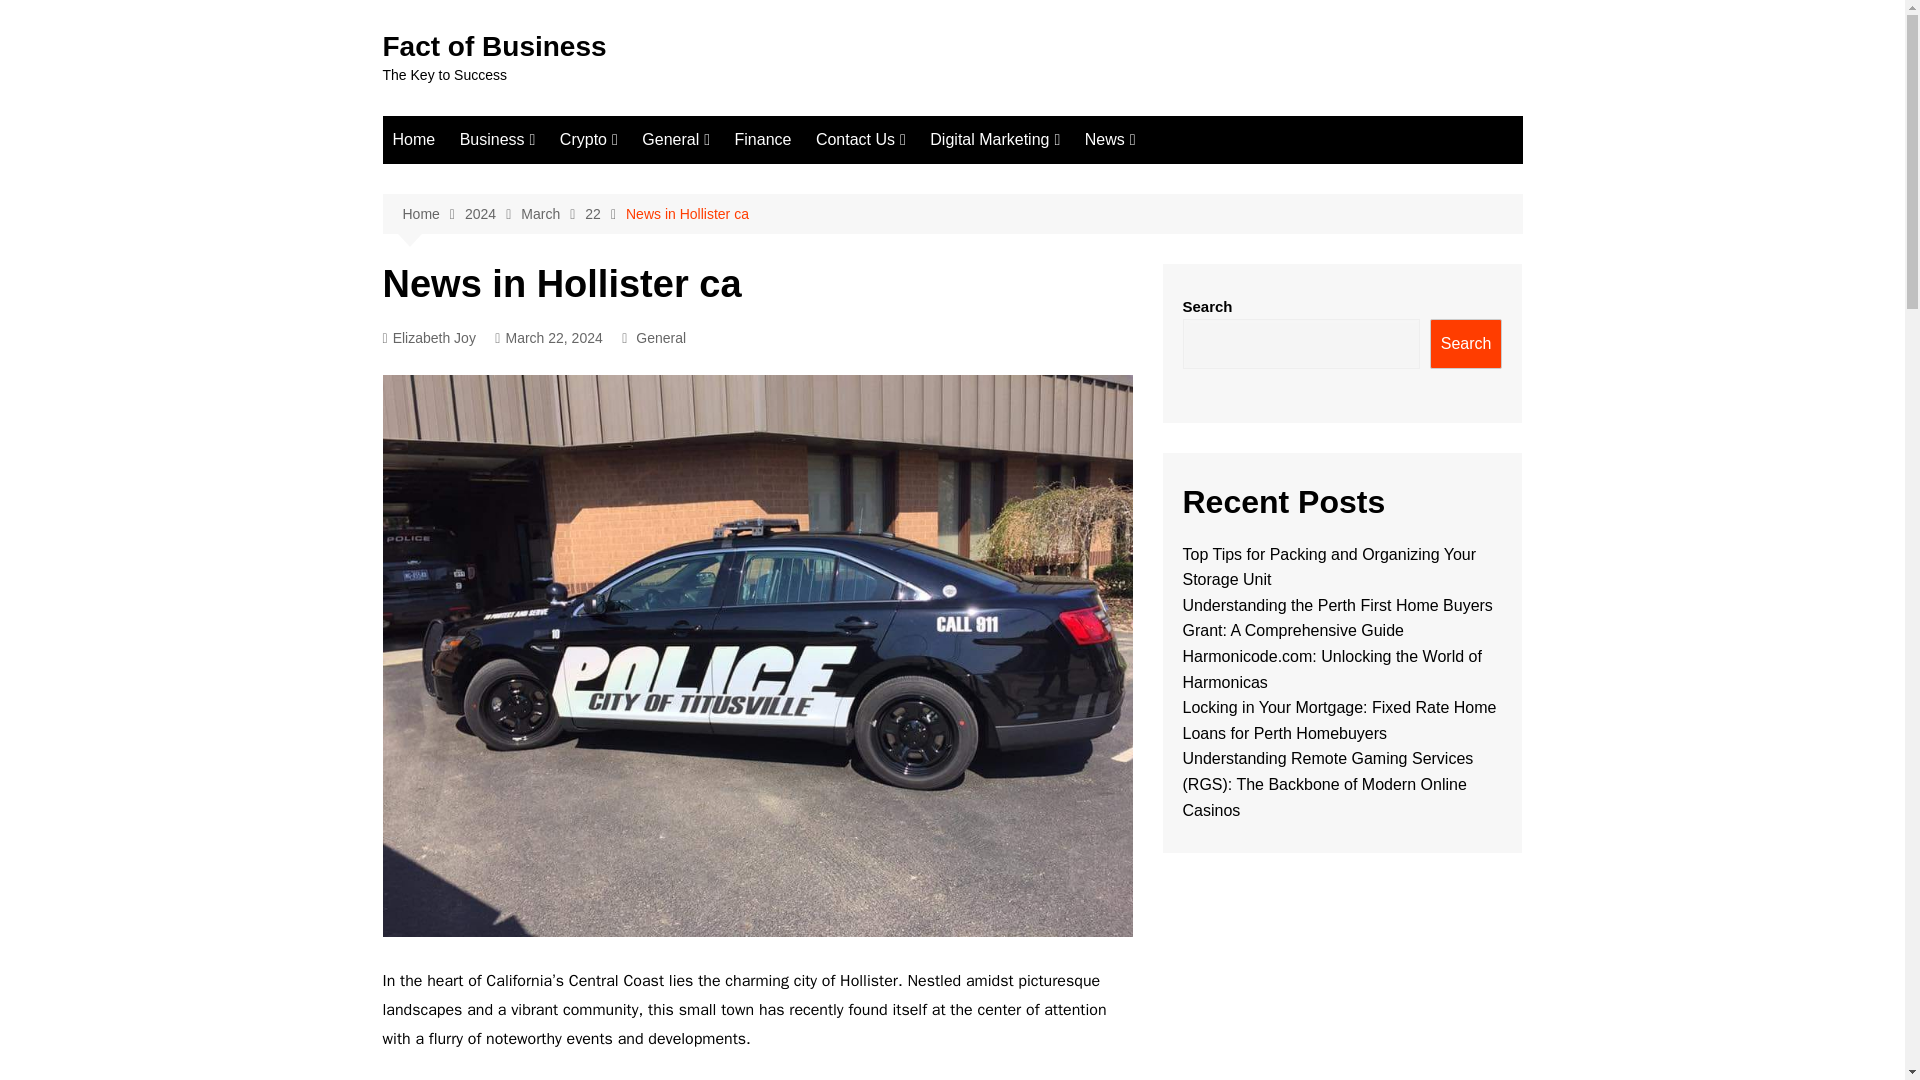 The height and width of the screenshot is (1080, 1920). What do you see at coordinates (742, 180) in the screenshot?
I see `Accounting` at bounding box center [742, 180].